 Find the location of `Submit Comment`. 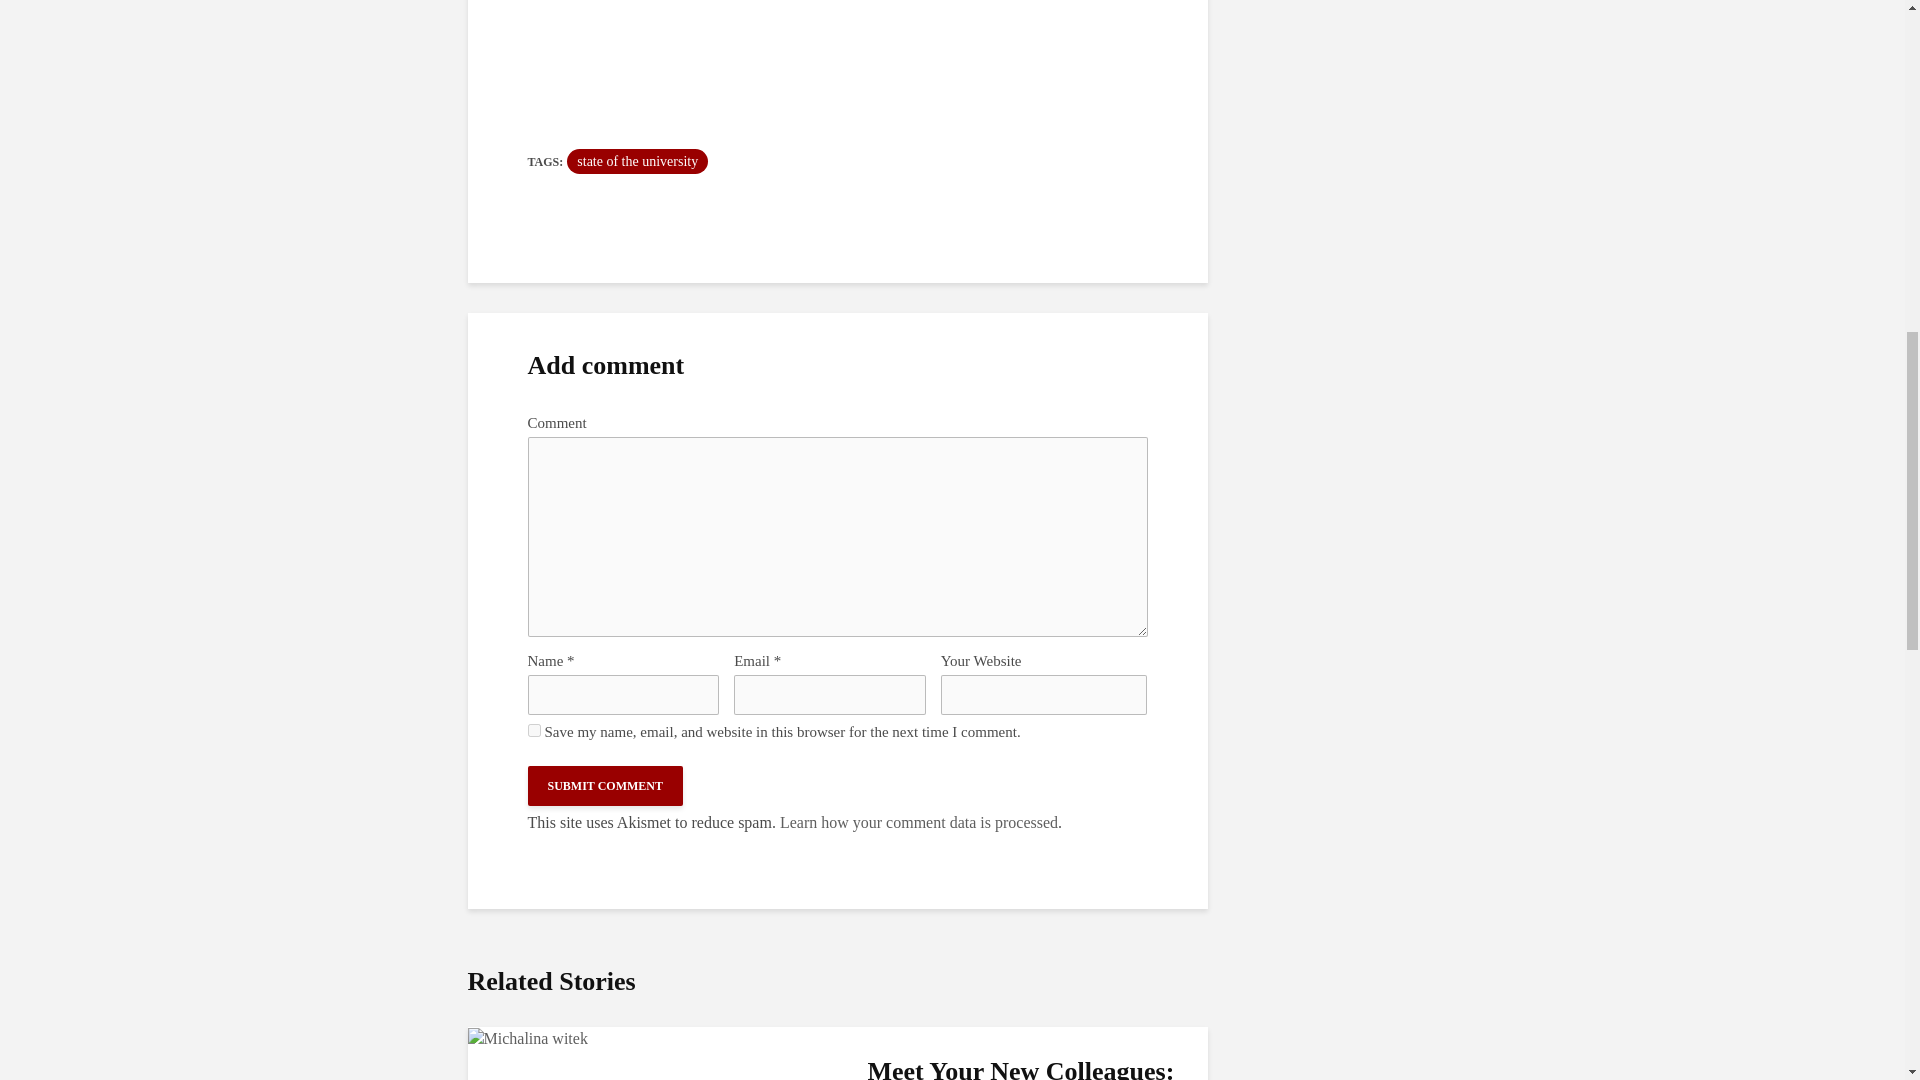

Submit Comment is located at coordinates (606, 785).